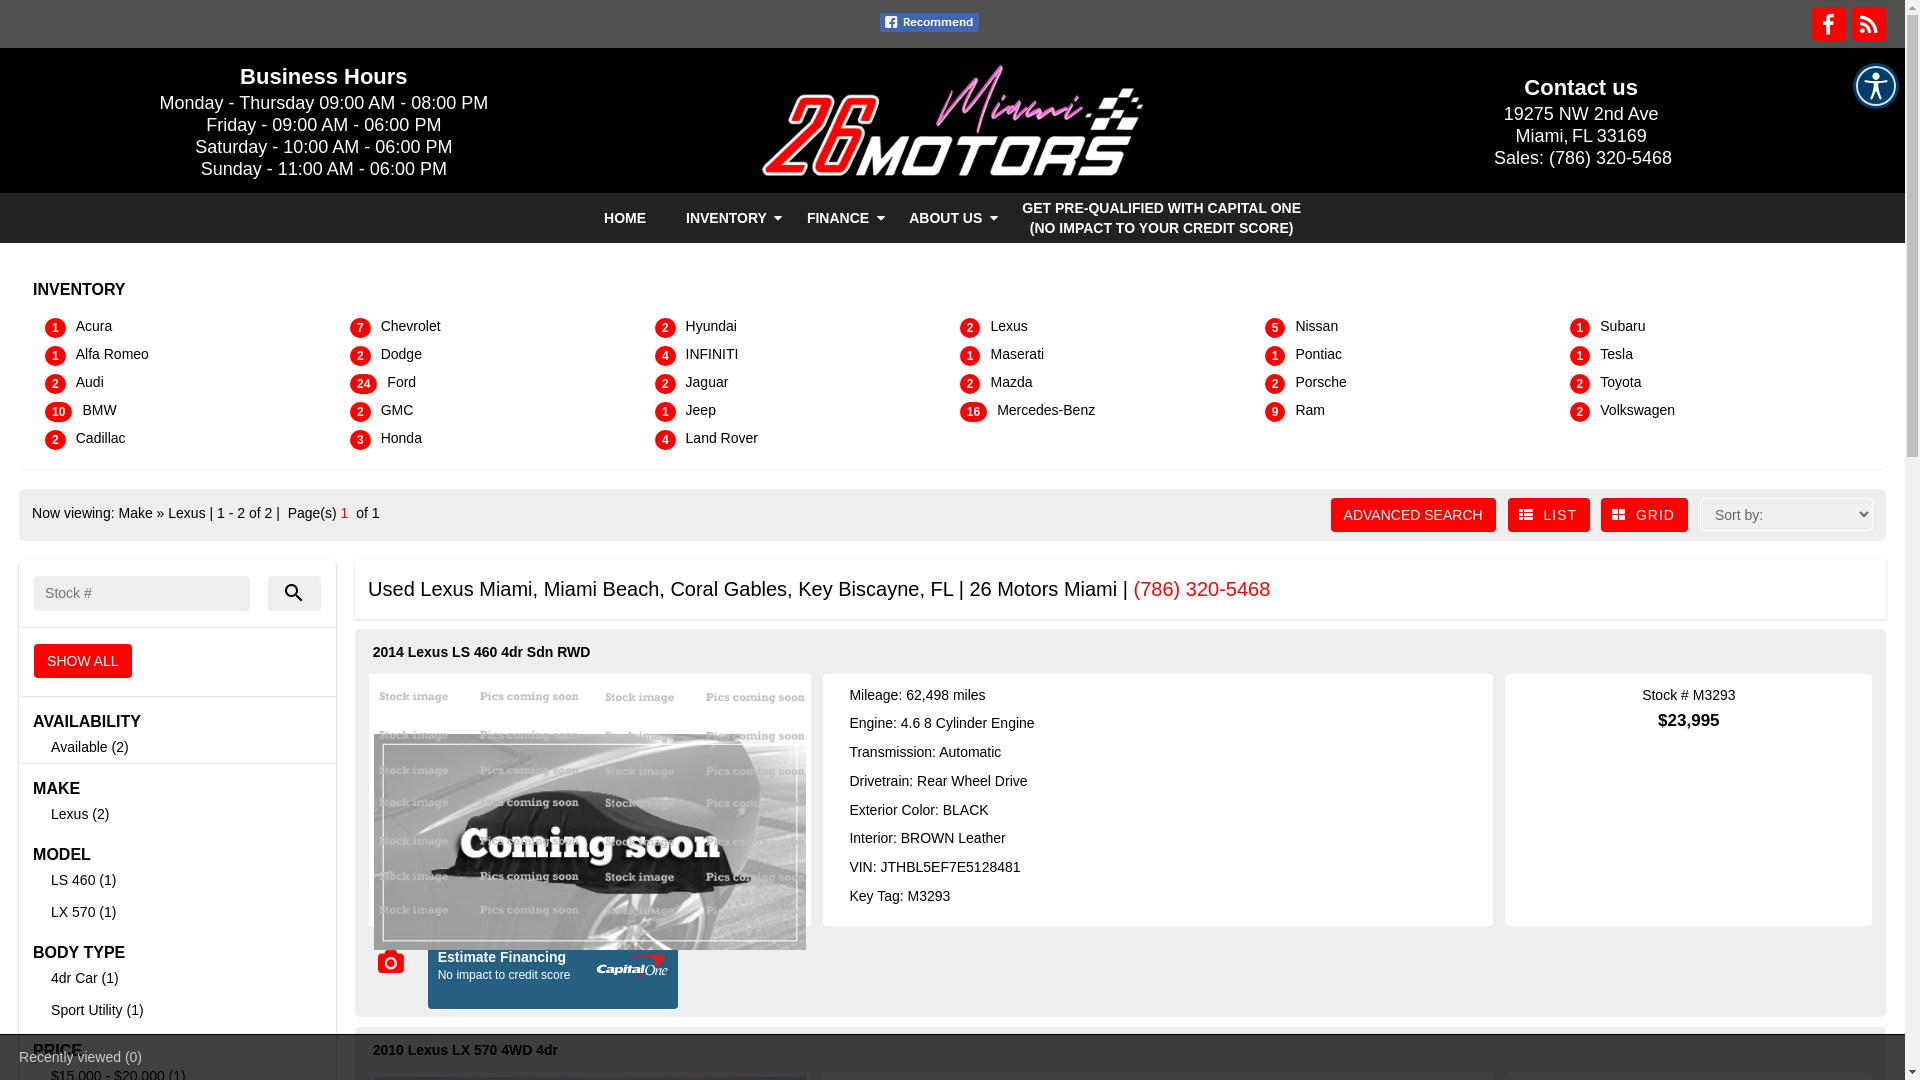 The image size is (1920, 1080). I want to click on 4dr Car (1), so click(85, 978).